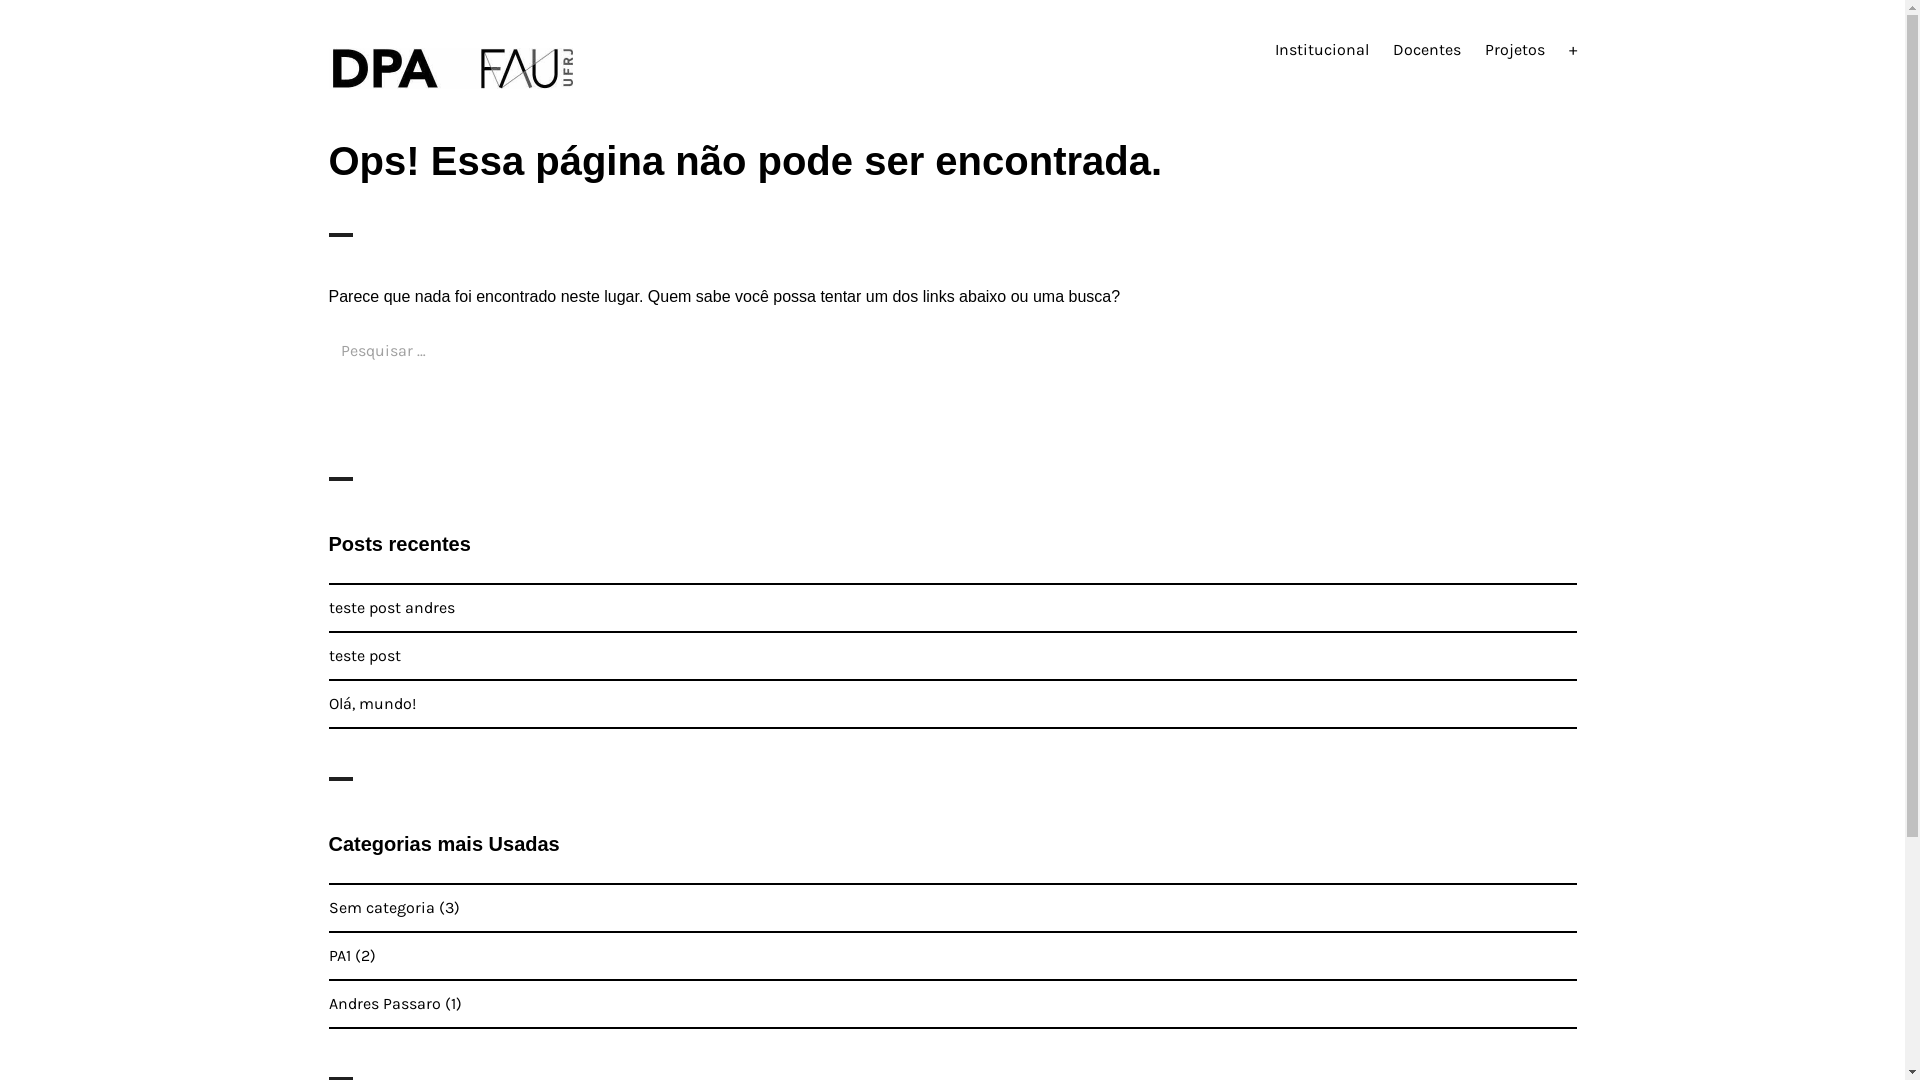 The height and width of the screenshot is (1080, 1920). Describe the element at coordinates (565, 116) in the screenshot. I see `Departamento de Projeto de Arquitetura` at that location.